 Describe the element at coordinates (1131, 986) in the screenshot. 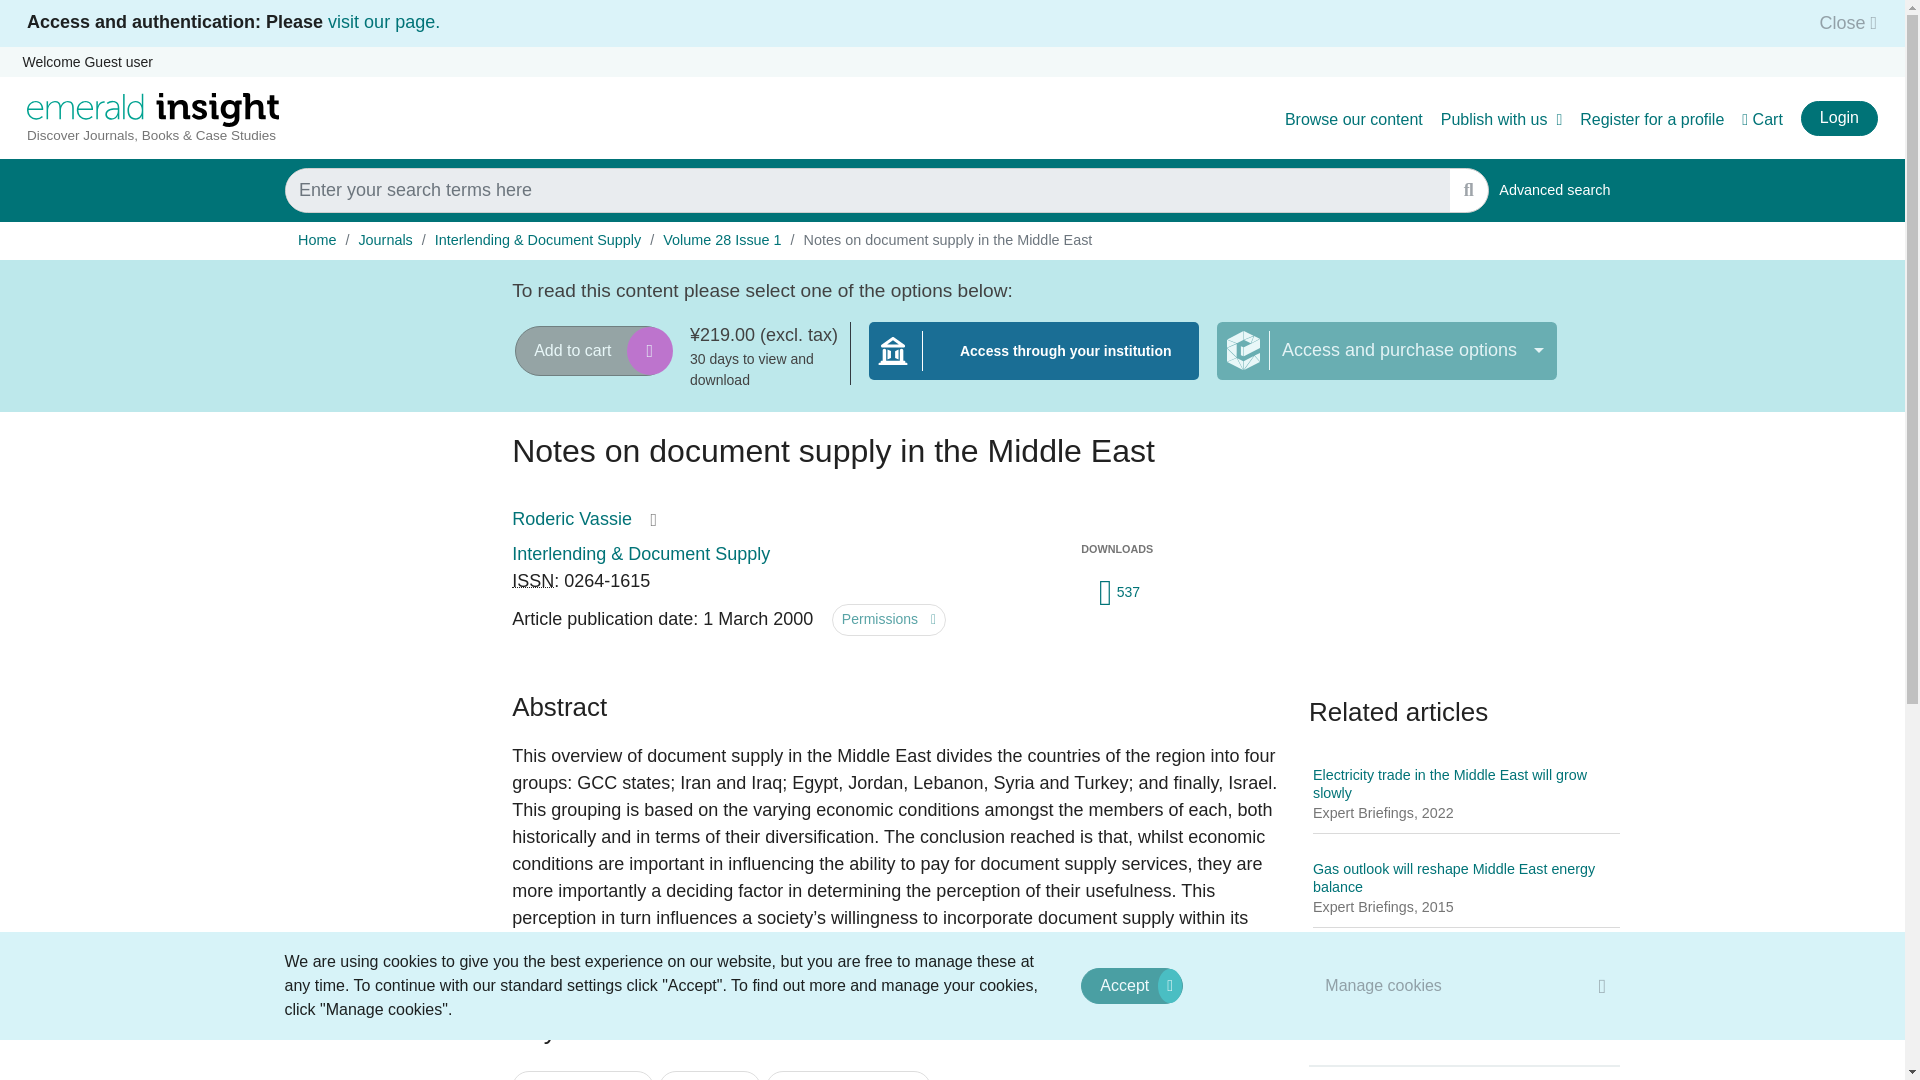

I see `Accept` at that location.